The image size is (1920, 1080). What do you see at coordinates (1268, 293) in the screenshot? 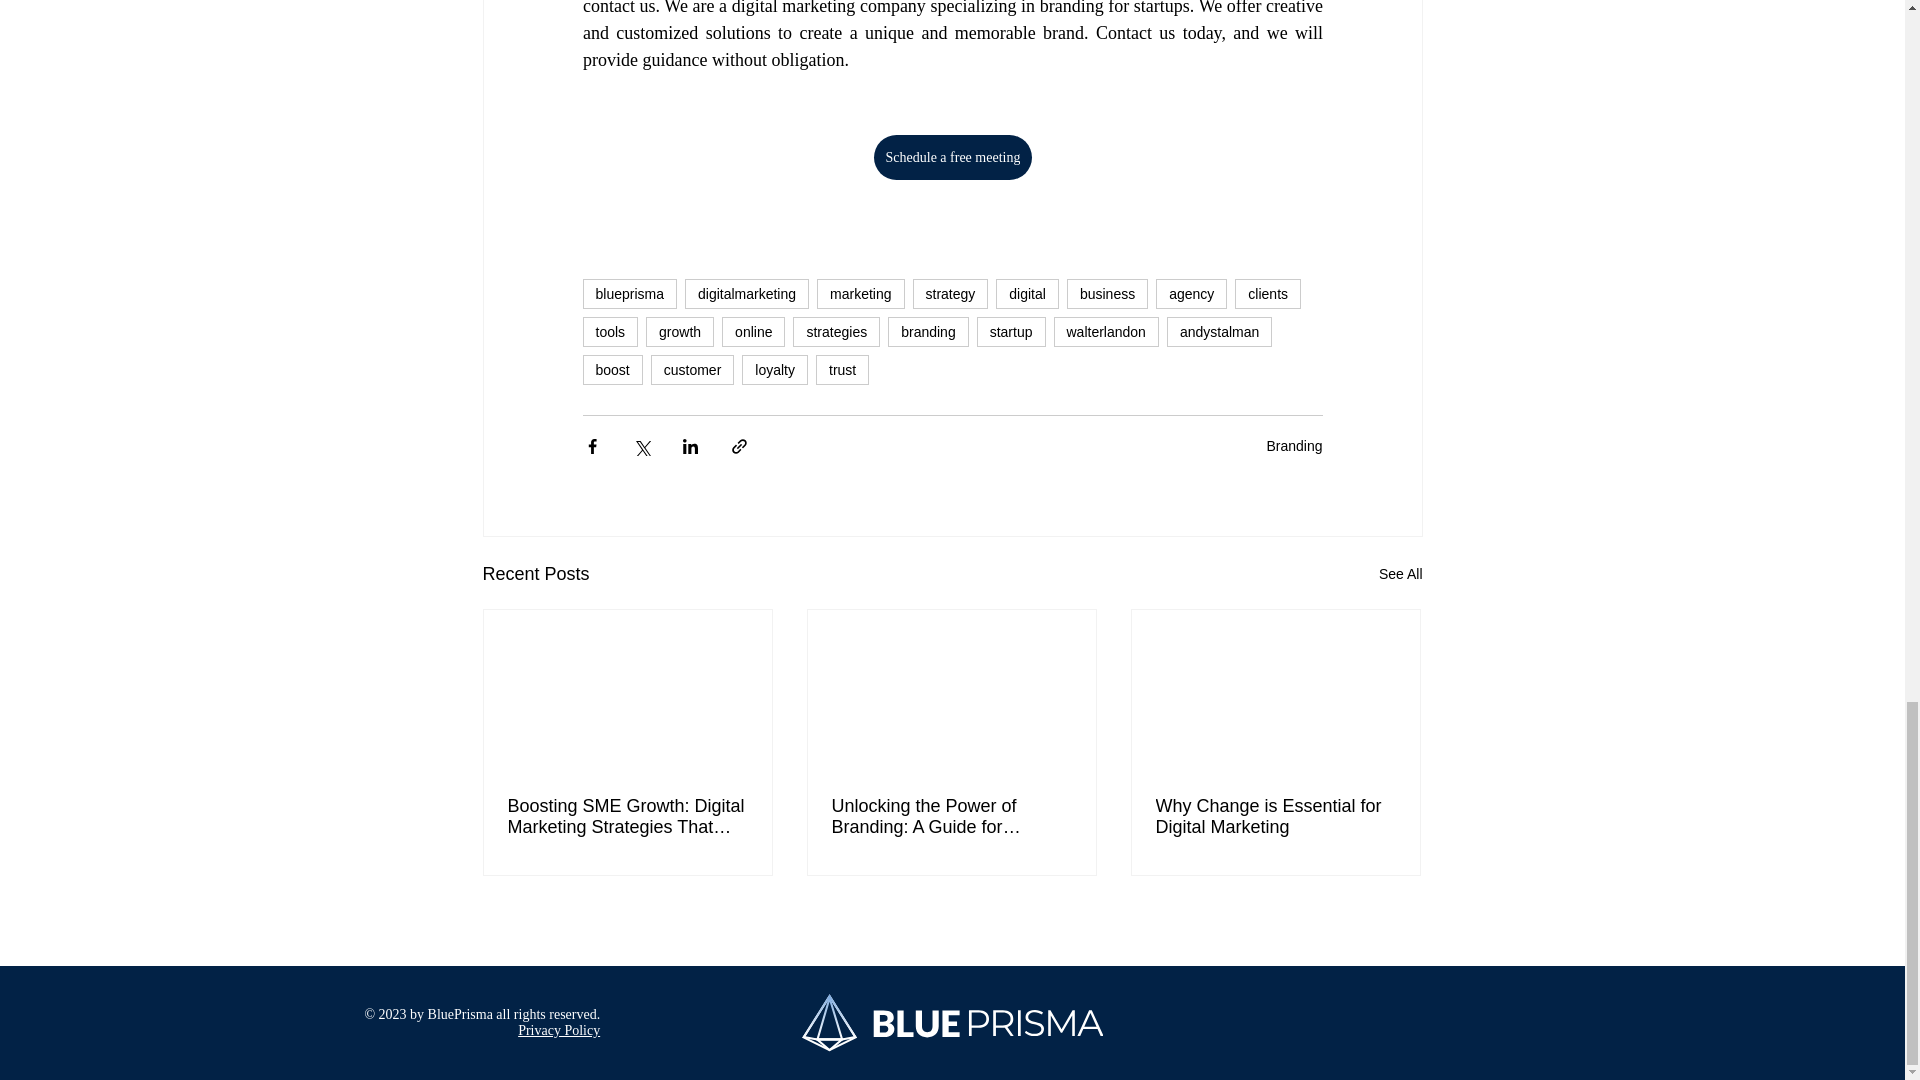
I see `clients` at bounding box center [1268, 293].